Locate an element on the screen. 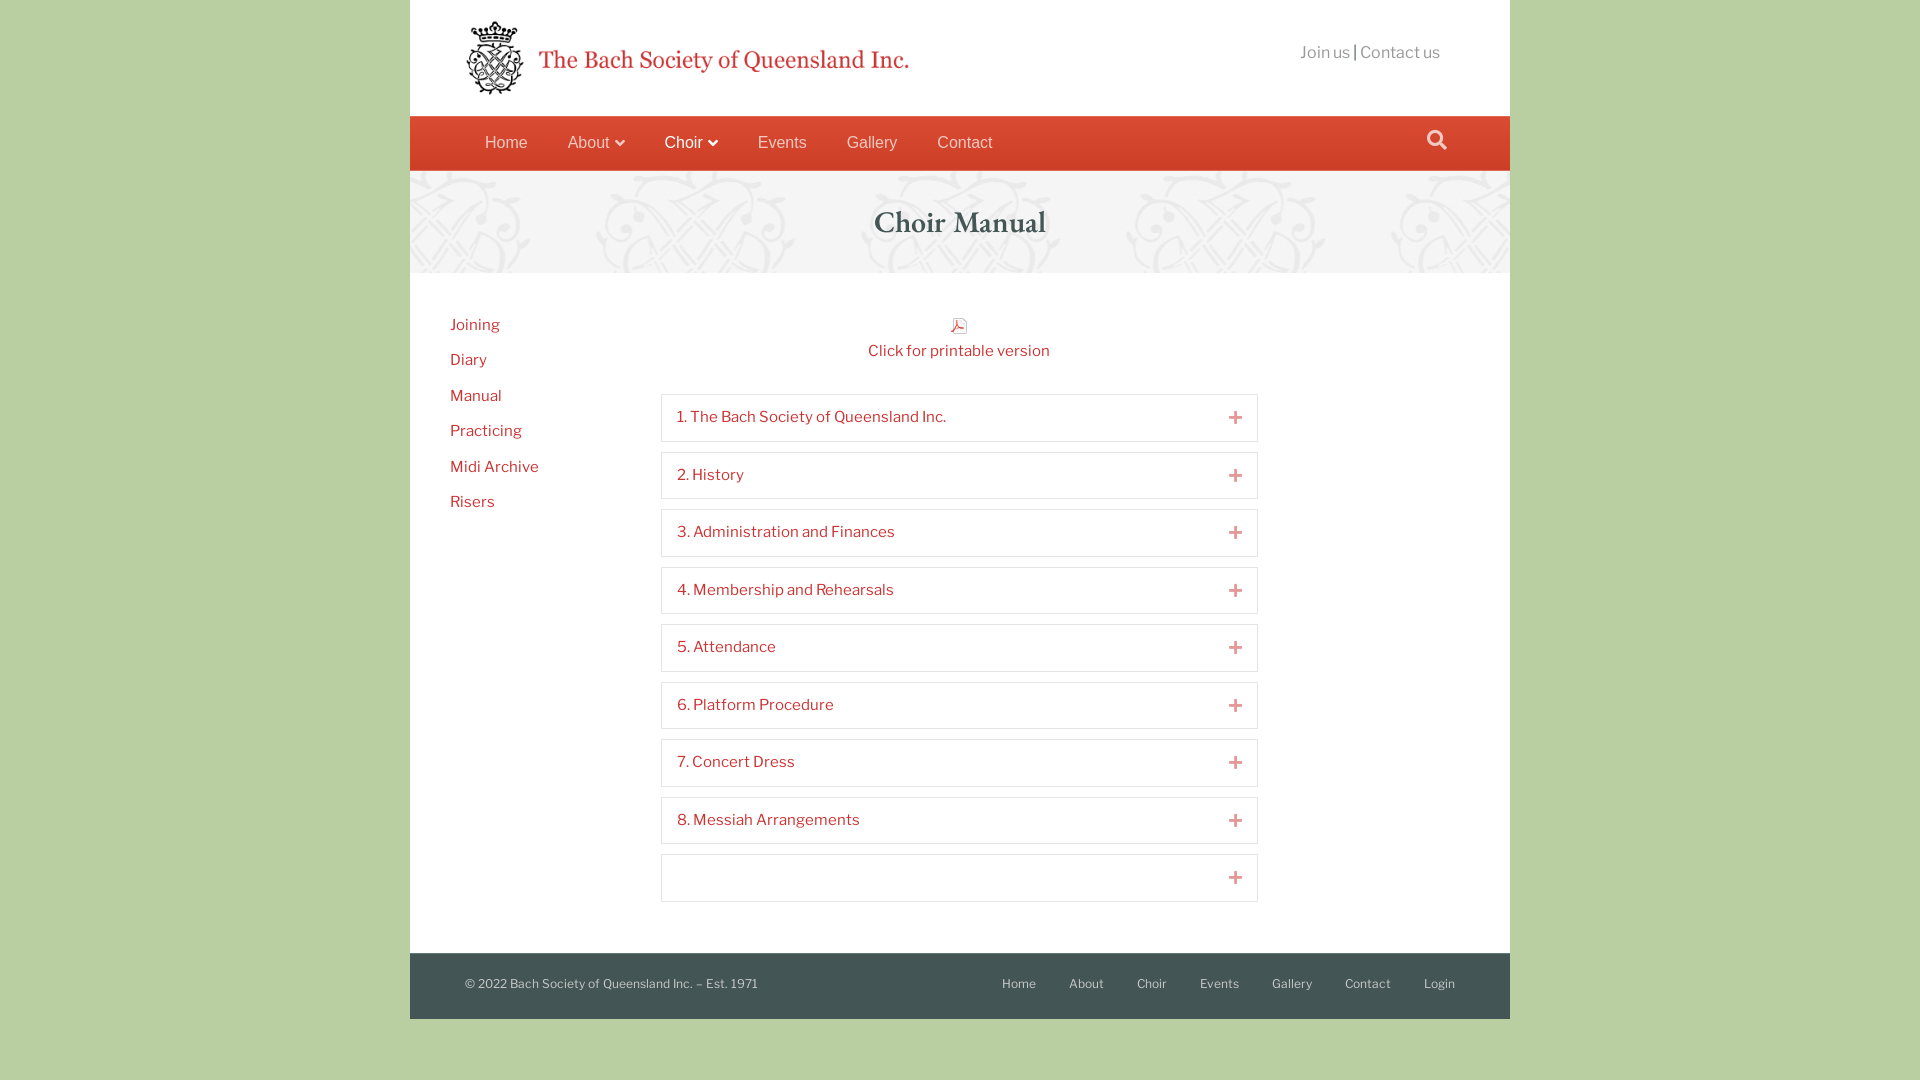 The image size is (1920, 1080). Expand is located at coordinates (1220, 878).